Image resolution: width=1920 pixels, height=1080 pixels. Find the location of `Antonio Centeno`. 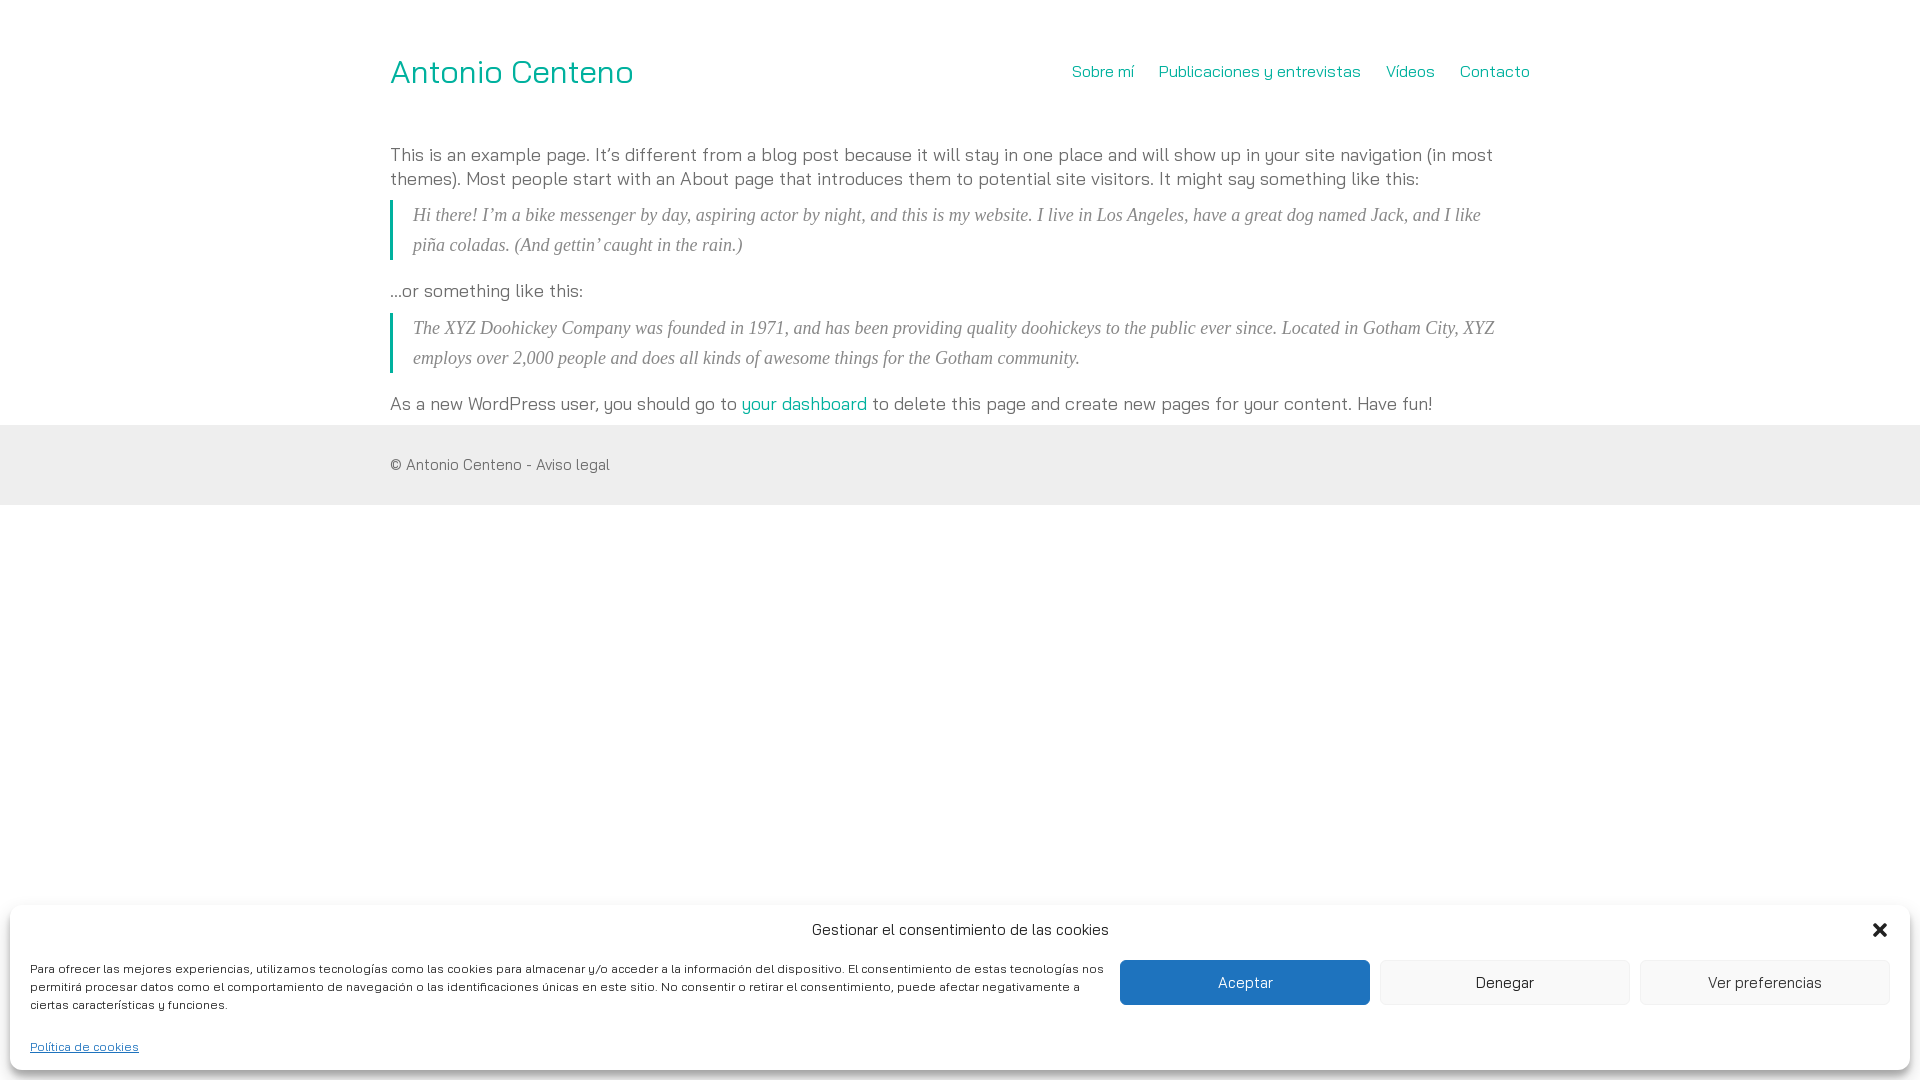

Antonio Centeno is located at coordinates (512, 72).